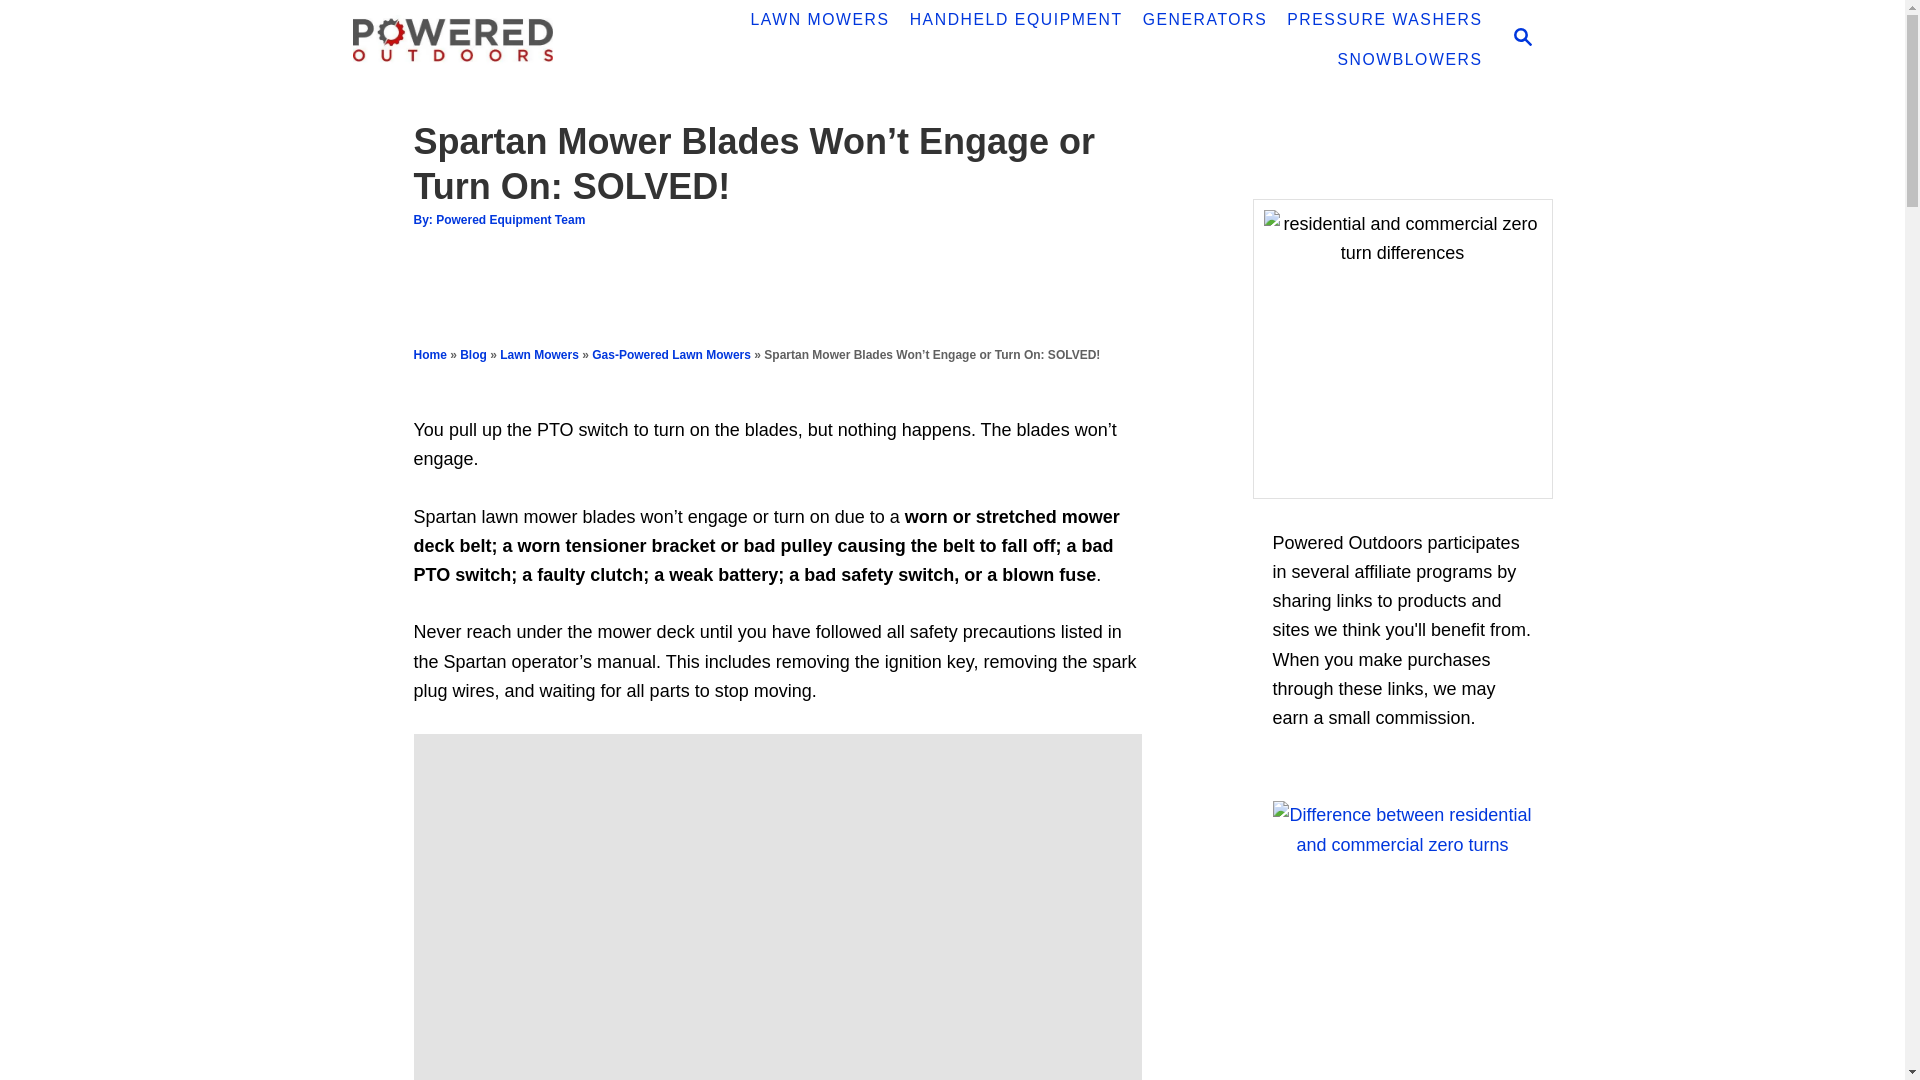 This screenshot has height=1080, width=1920. Describe the element at coordinates (539, 354) in the screenshot. I see `Lawn Mowers` at that location.